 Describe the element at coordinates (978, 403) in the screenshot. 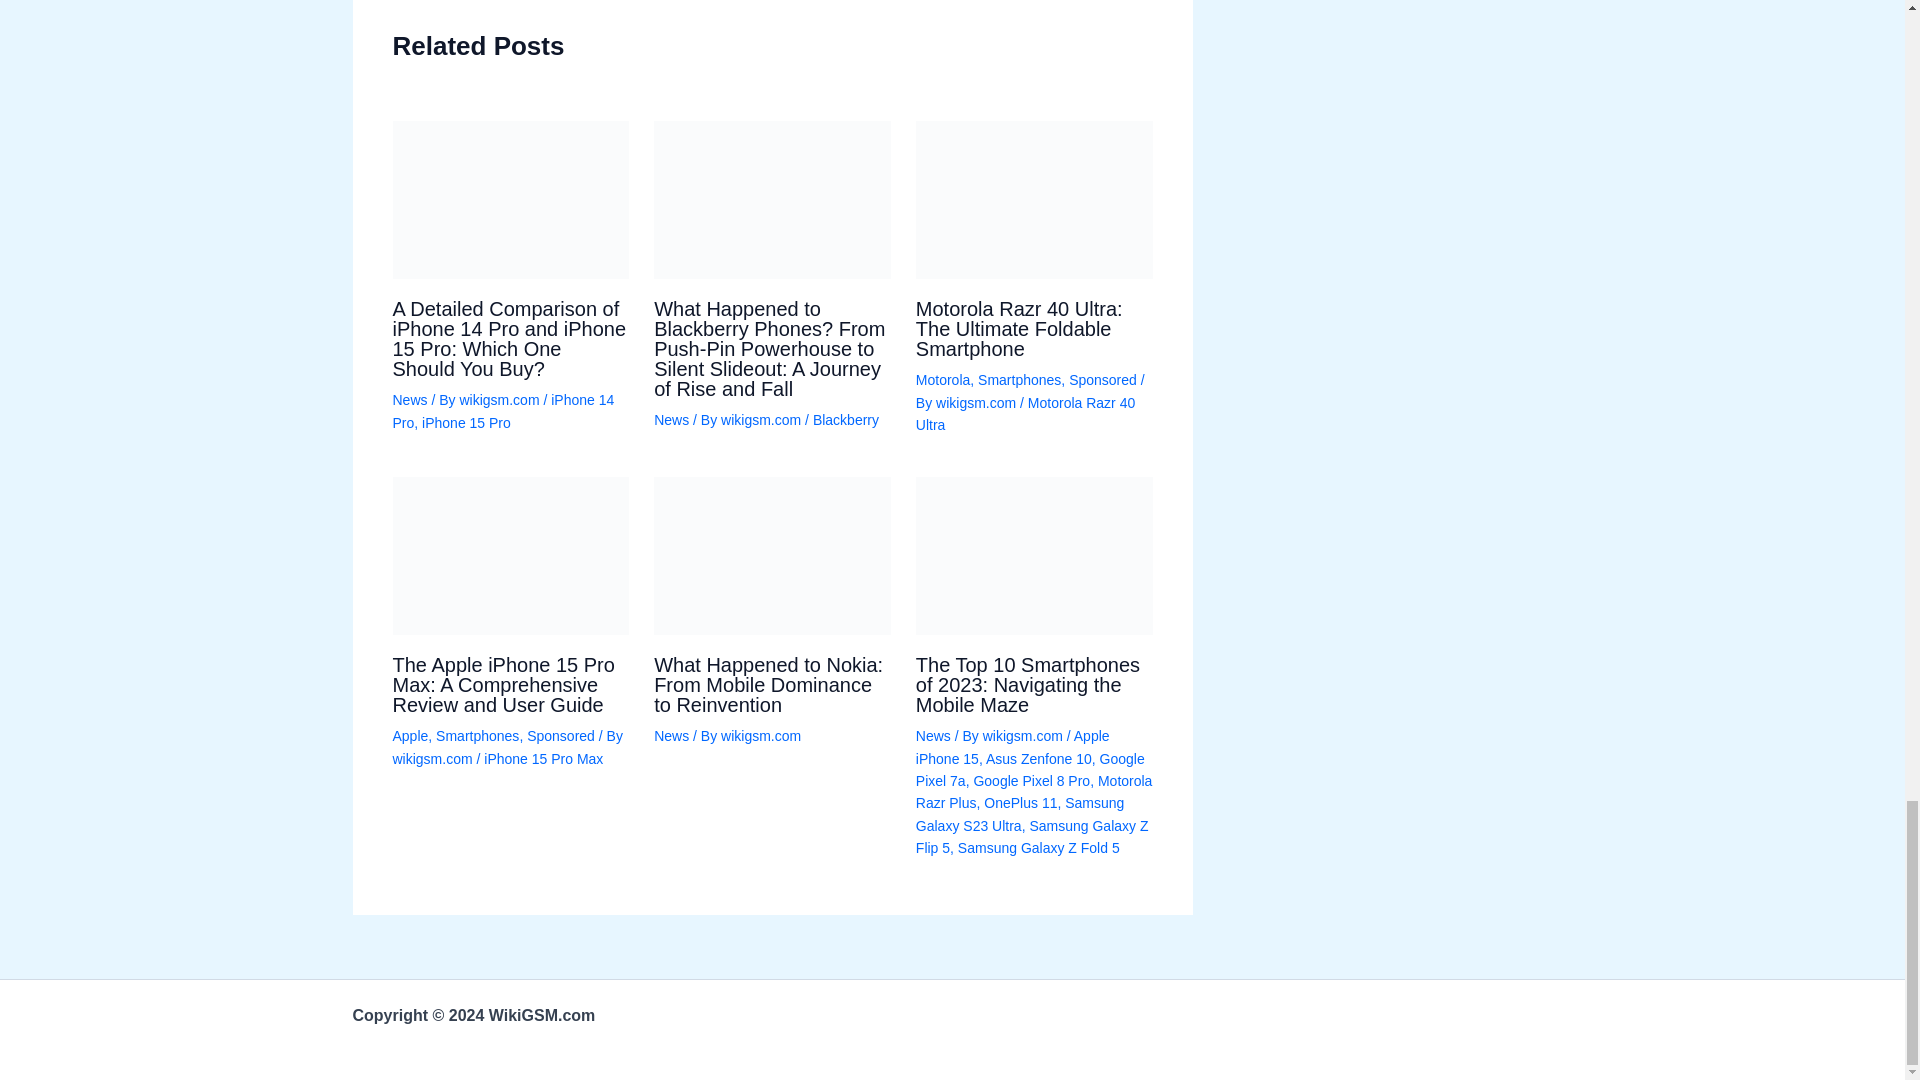

I see `View all posts by wikigsm.com` at that location.